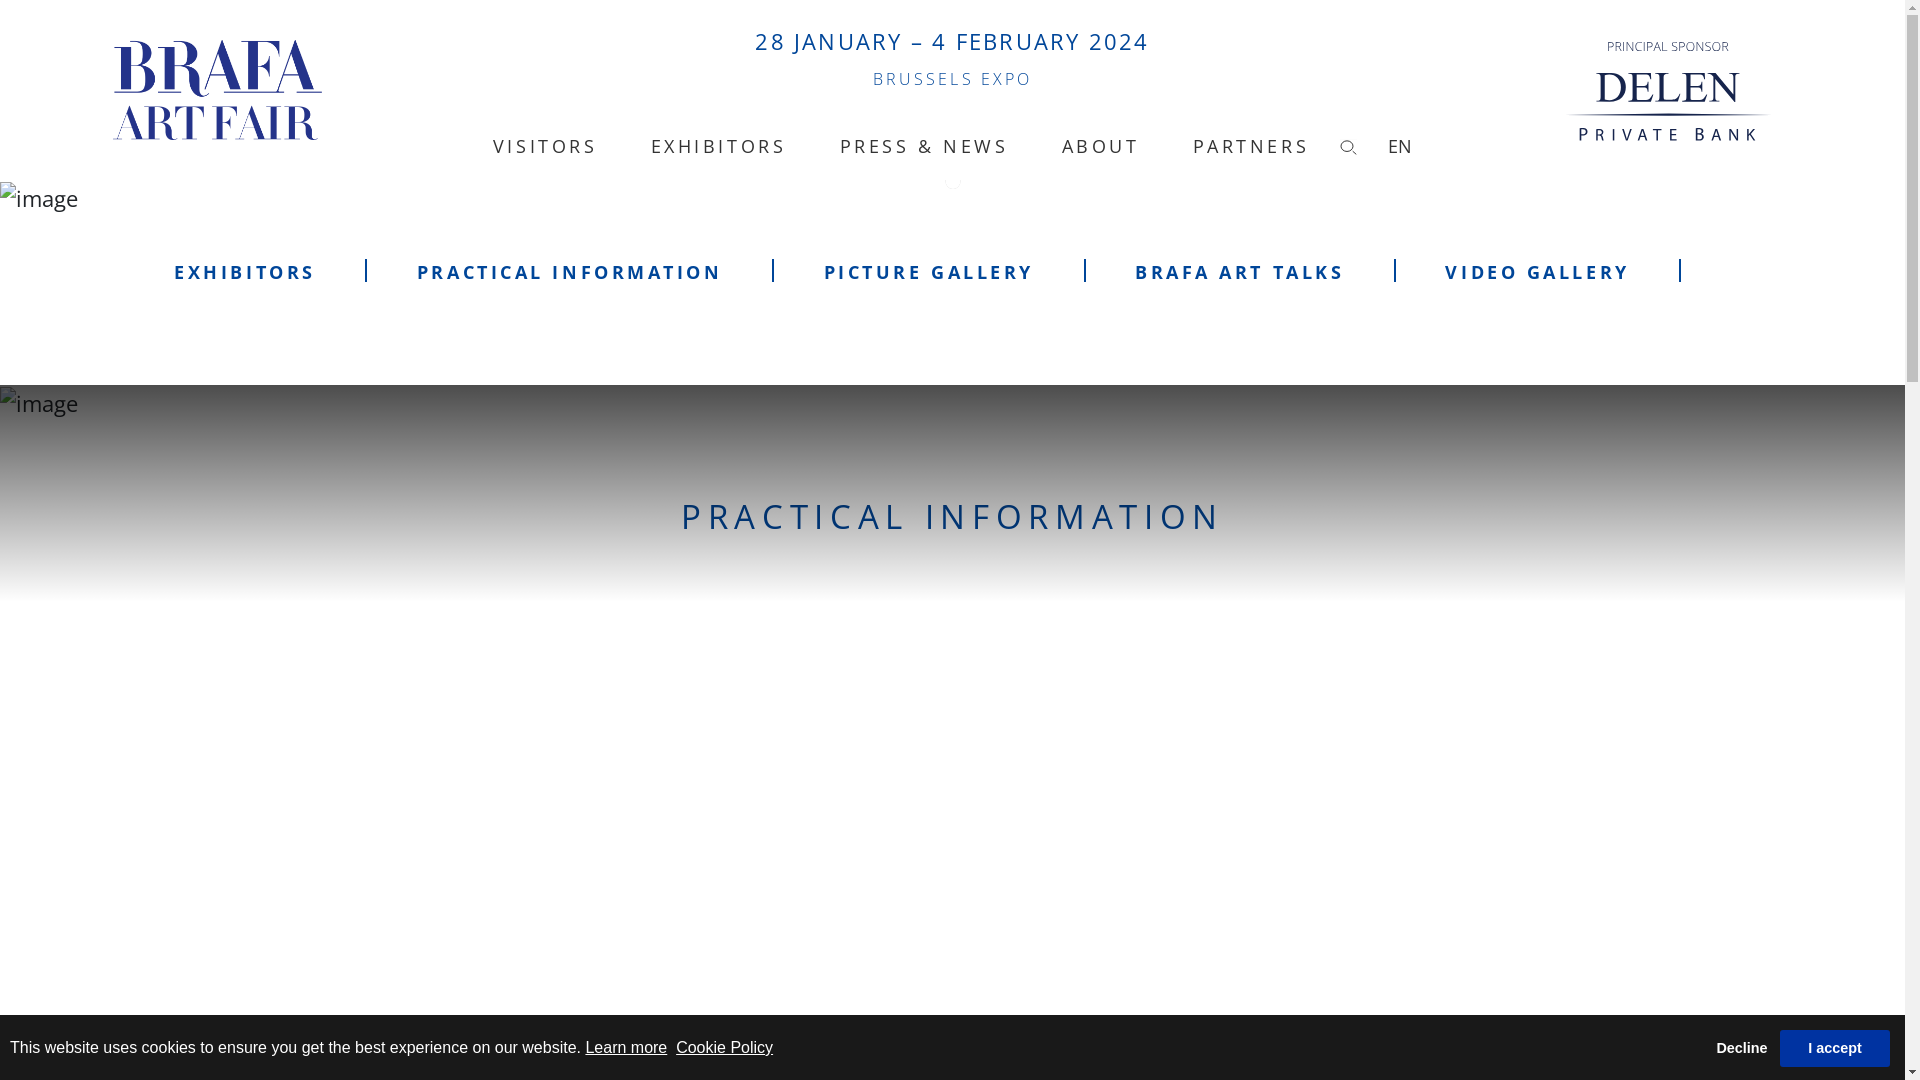 The width and height of the screenshot is (1920, 1080). Describe the element at coordinates (626, 1048) in the screenshot. I see `Learn more` at that location.